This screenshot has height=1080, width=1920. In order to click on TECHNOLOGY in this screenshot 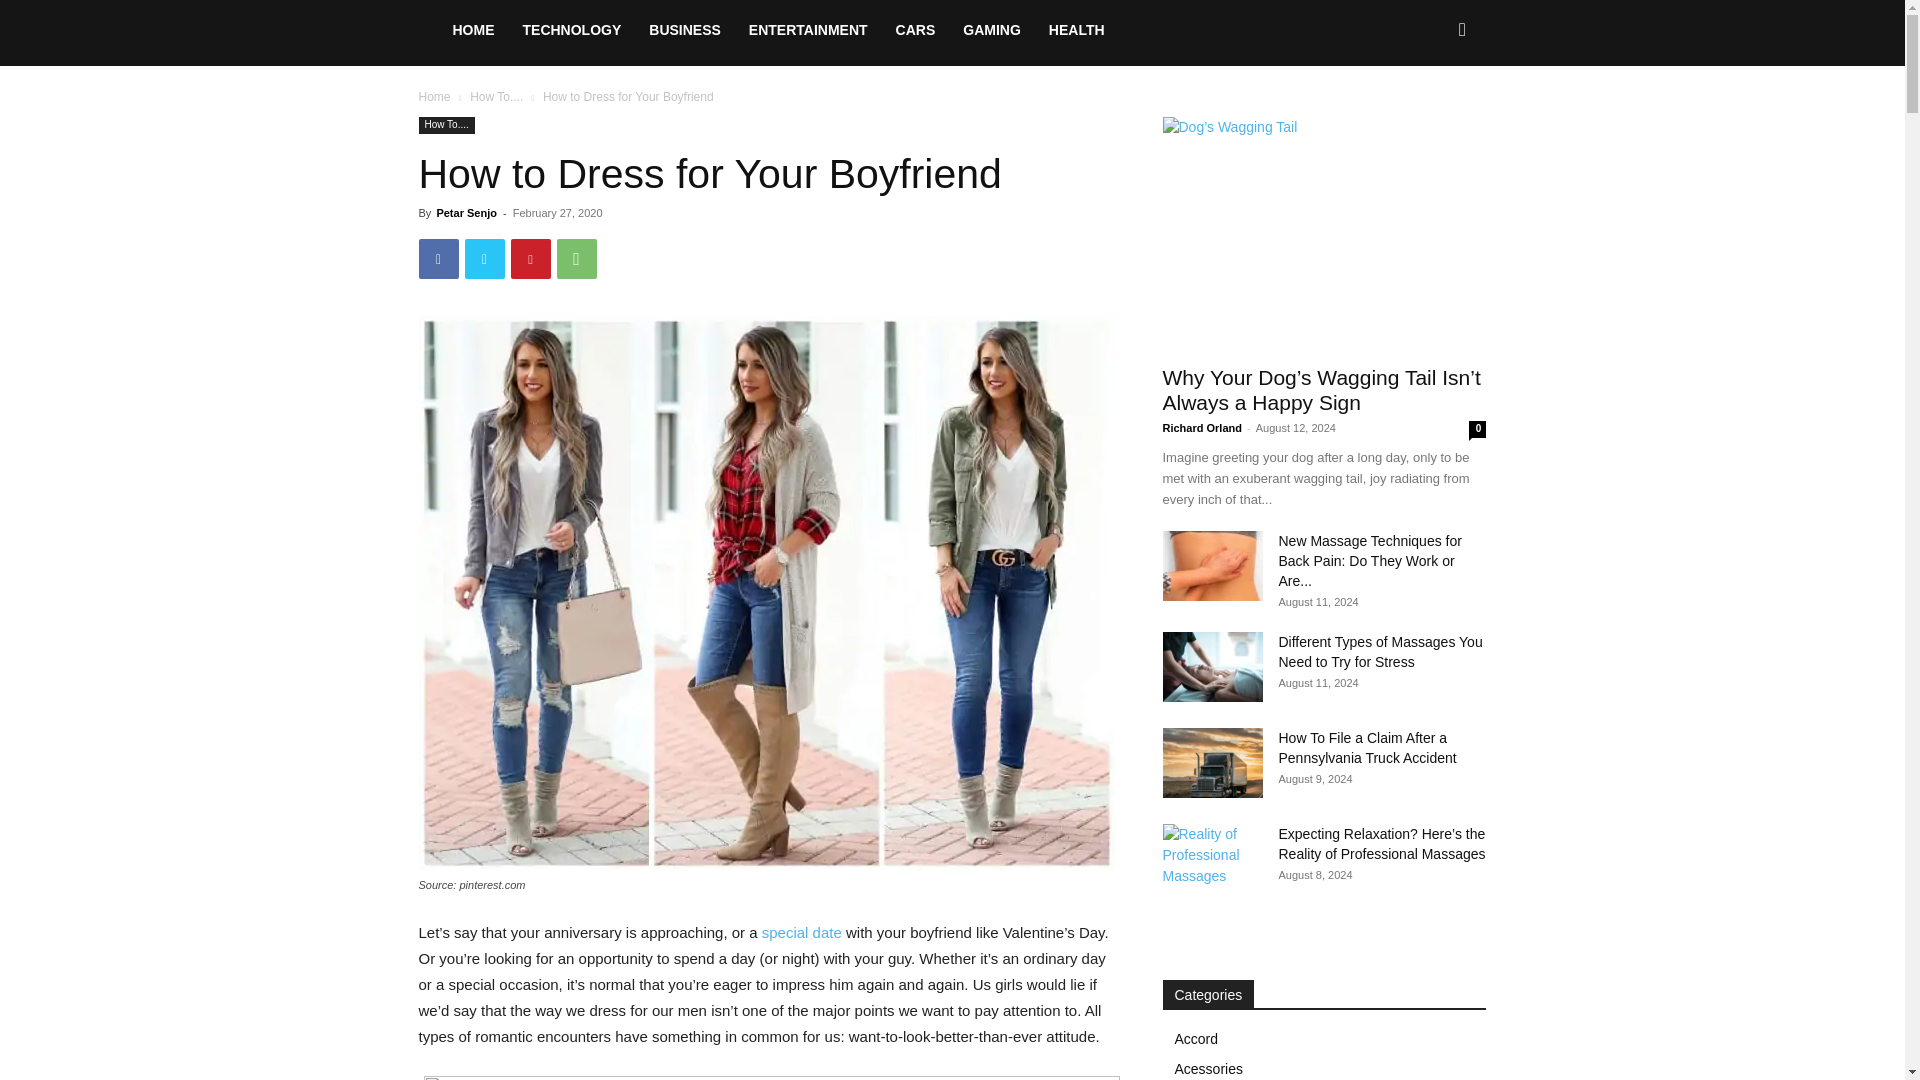, I will do `click(572, 30)`.